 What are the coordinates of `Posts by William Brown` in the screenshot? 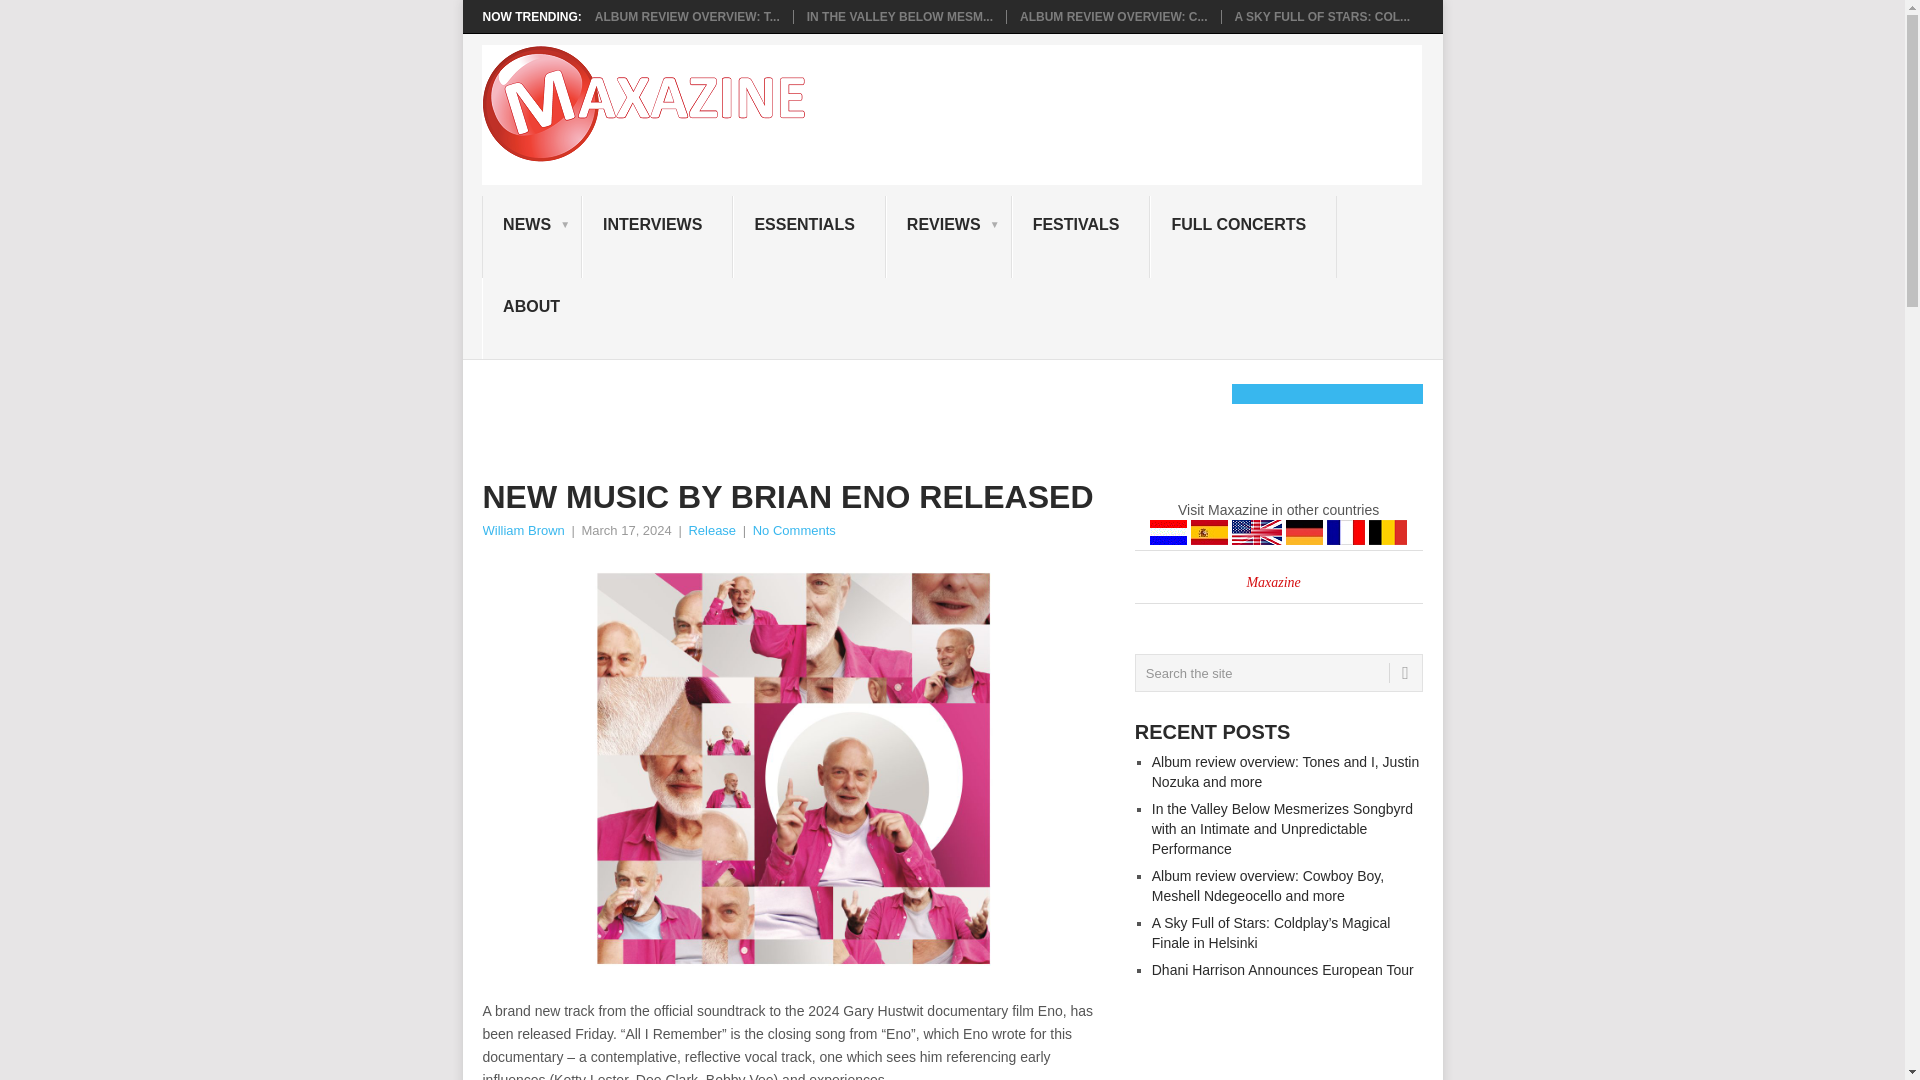 It's located at (522, 530).